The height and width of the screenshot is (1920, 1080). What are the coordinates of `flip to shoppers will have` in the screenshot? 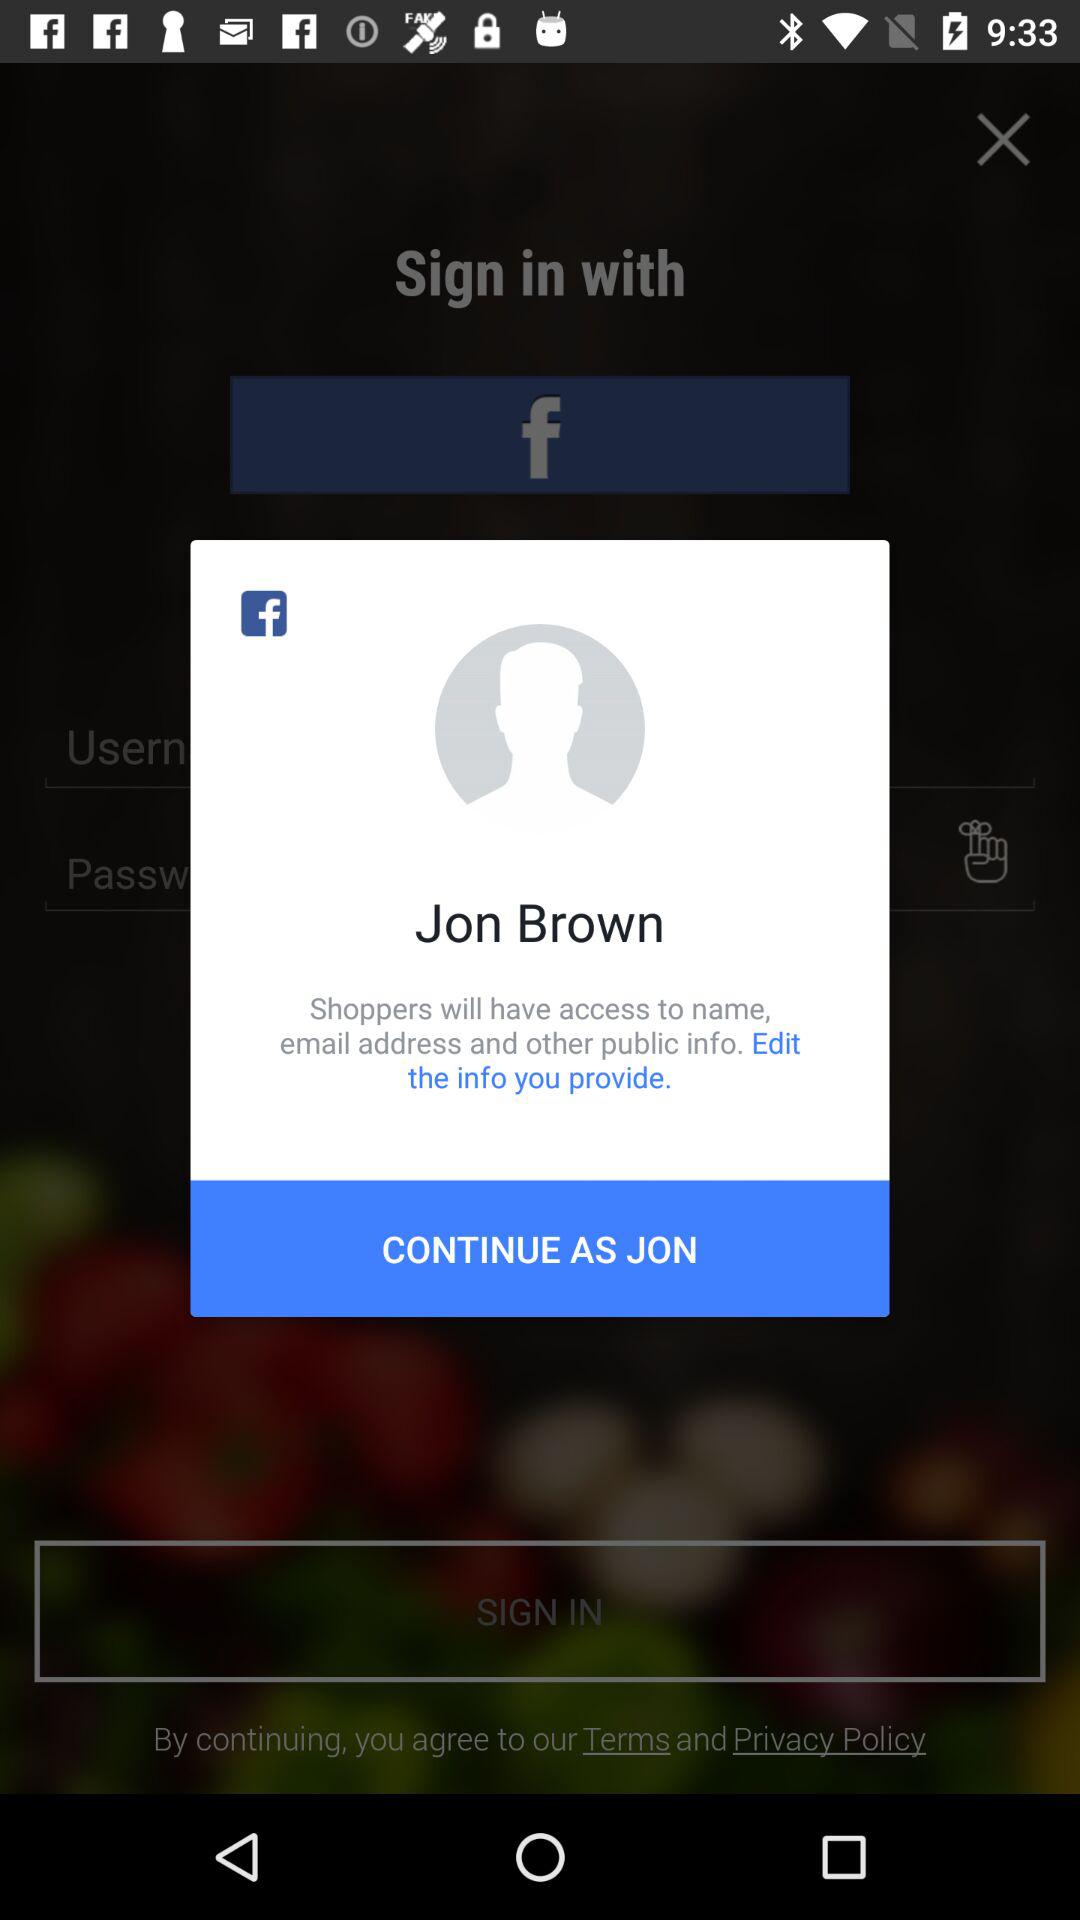 It's located at (540, 1042).